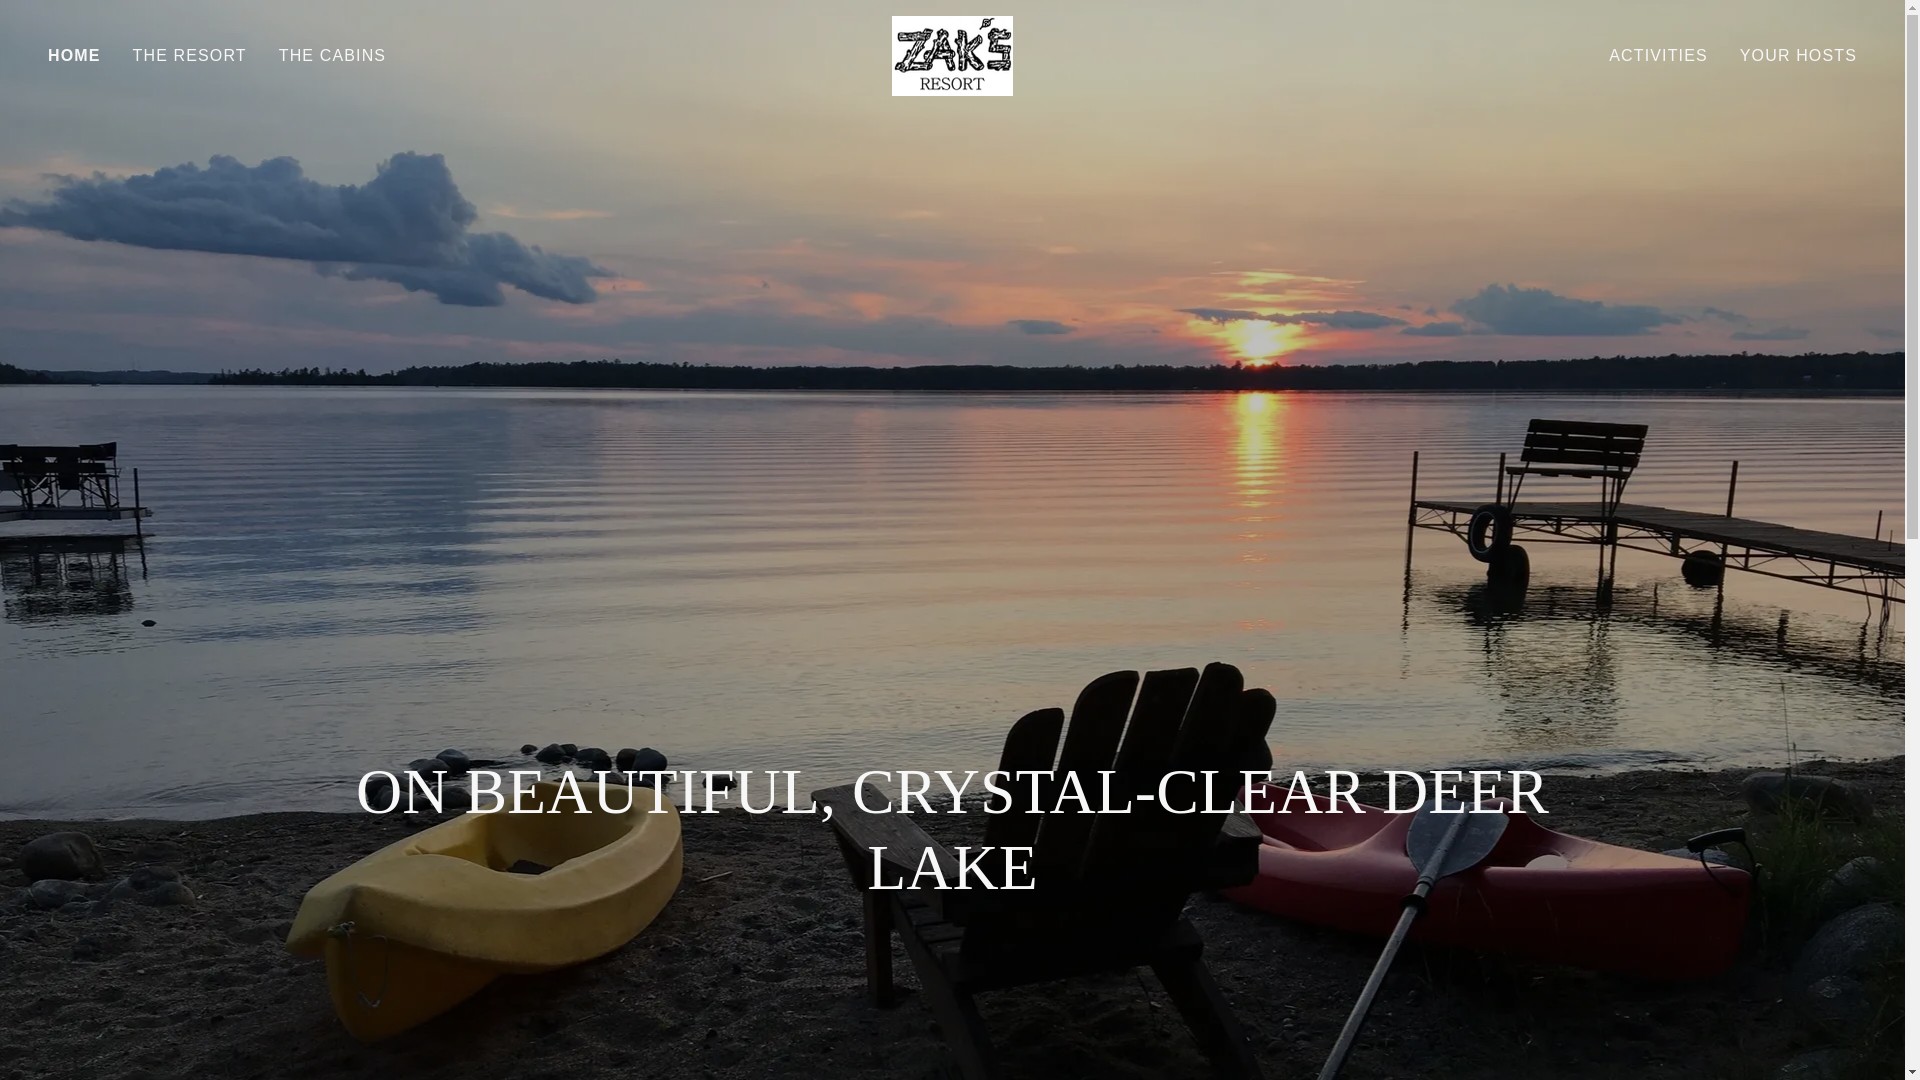 Image resolution: width=1920 pixels, height=1080 pixels. What do you see at coordinates (190, 56) in the screenshot?
I see `THE RESORT` at bounding box center [190, 56].